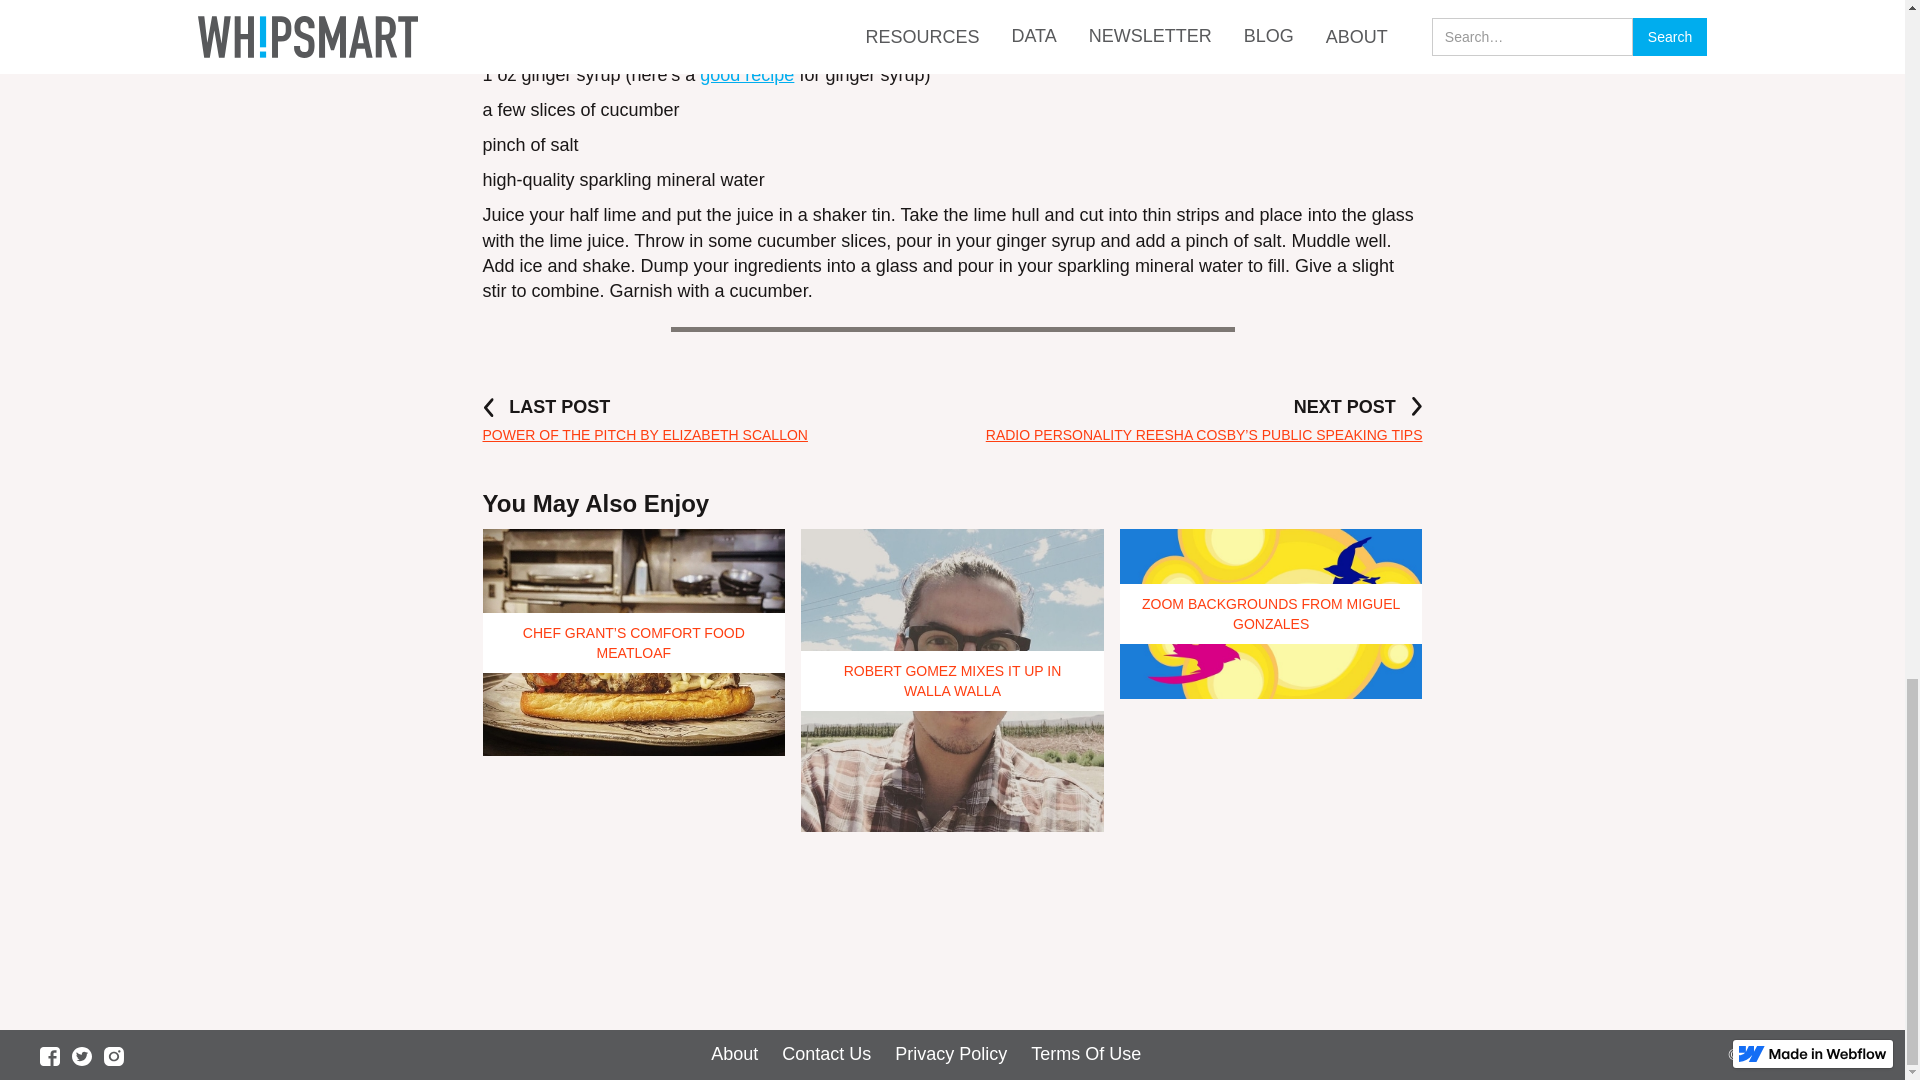  What do you see at coordinates (644, 434) in the screenshot?
I see `POWER OF THE PITCH BY ELIZABETH SCALLON` at bounding box center [644, 434].